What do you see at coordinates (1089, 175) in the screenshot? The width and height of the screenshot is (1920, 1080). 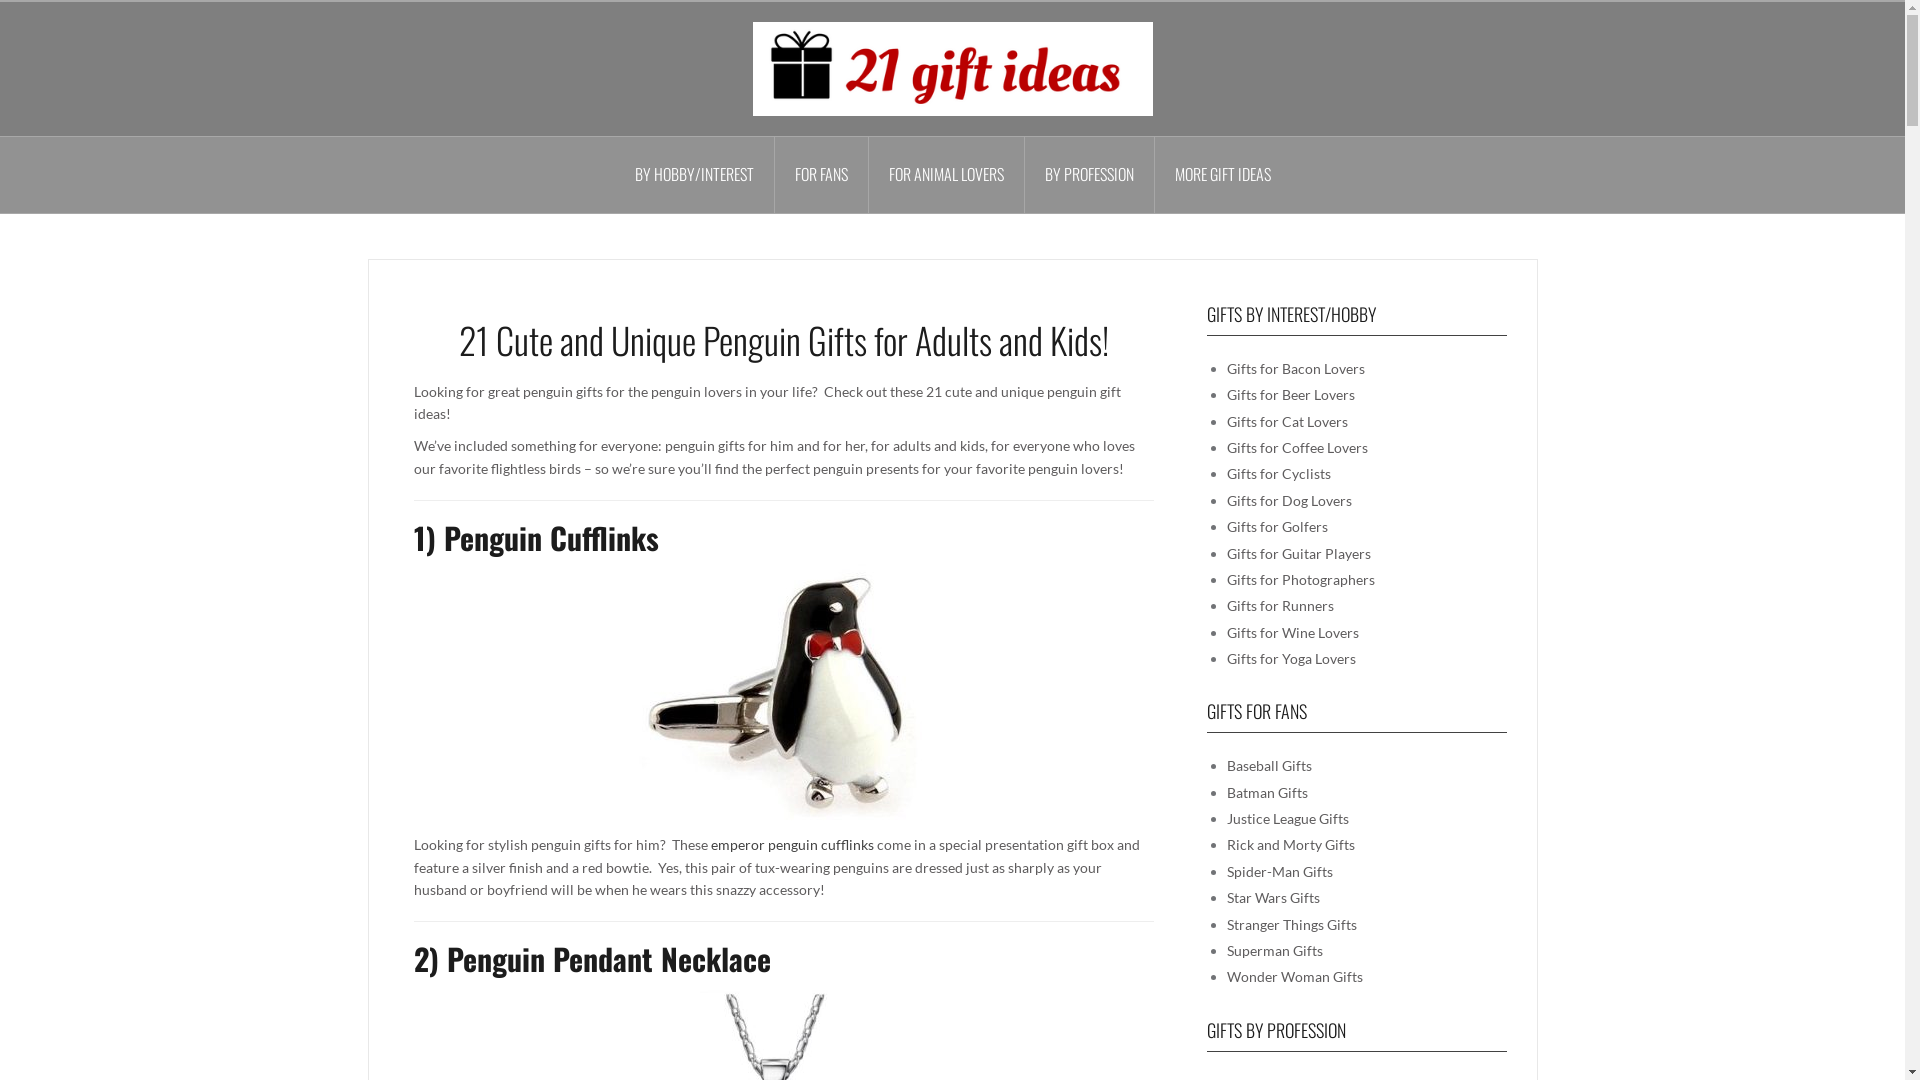 I see `BY PROFESSION` at bounding box center [1089, 175].